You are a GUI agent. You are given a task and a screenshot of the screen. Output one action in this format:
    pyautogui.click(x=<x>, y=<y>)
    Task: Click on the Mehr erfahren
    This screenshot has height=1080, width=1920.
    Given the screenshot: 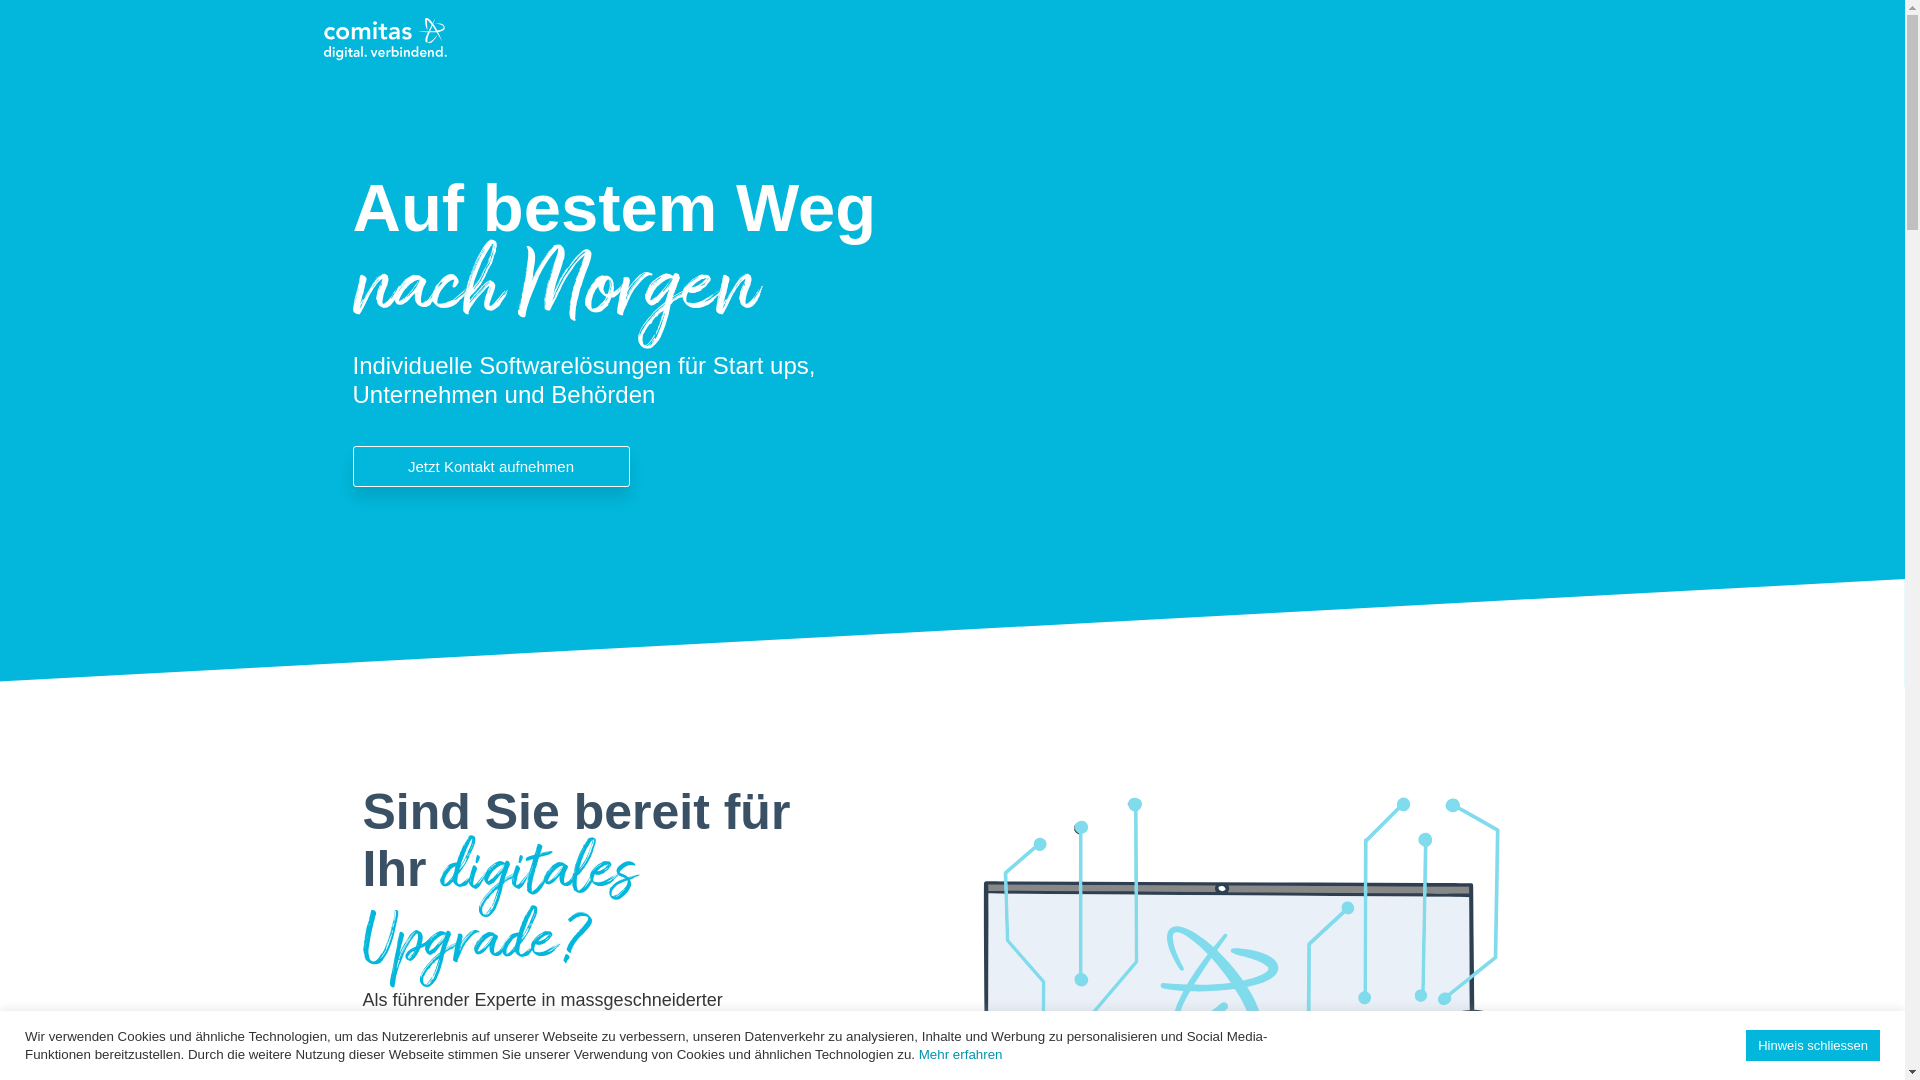 What is the action you would take?
    pyautogui.click(x=960, y=1054)
    